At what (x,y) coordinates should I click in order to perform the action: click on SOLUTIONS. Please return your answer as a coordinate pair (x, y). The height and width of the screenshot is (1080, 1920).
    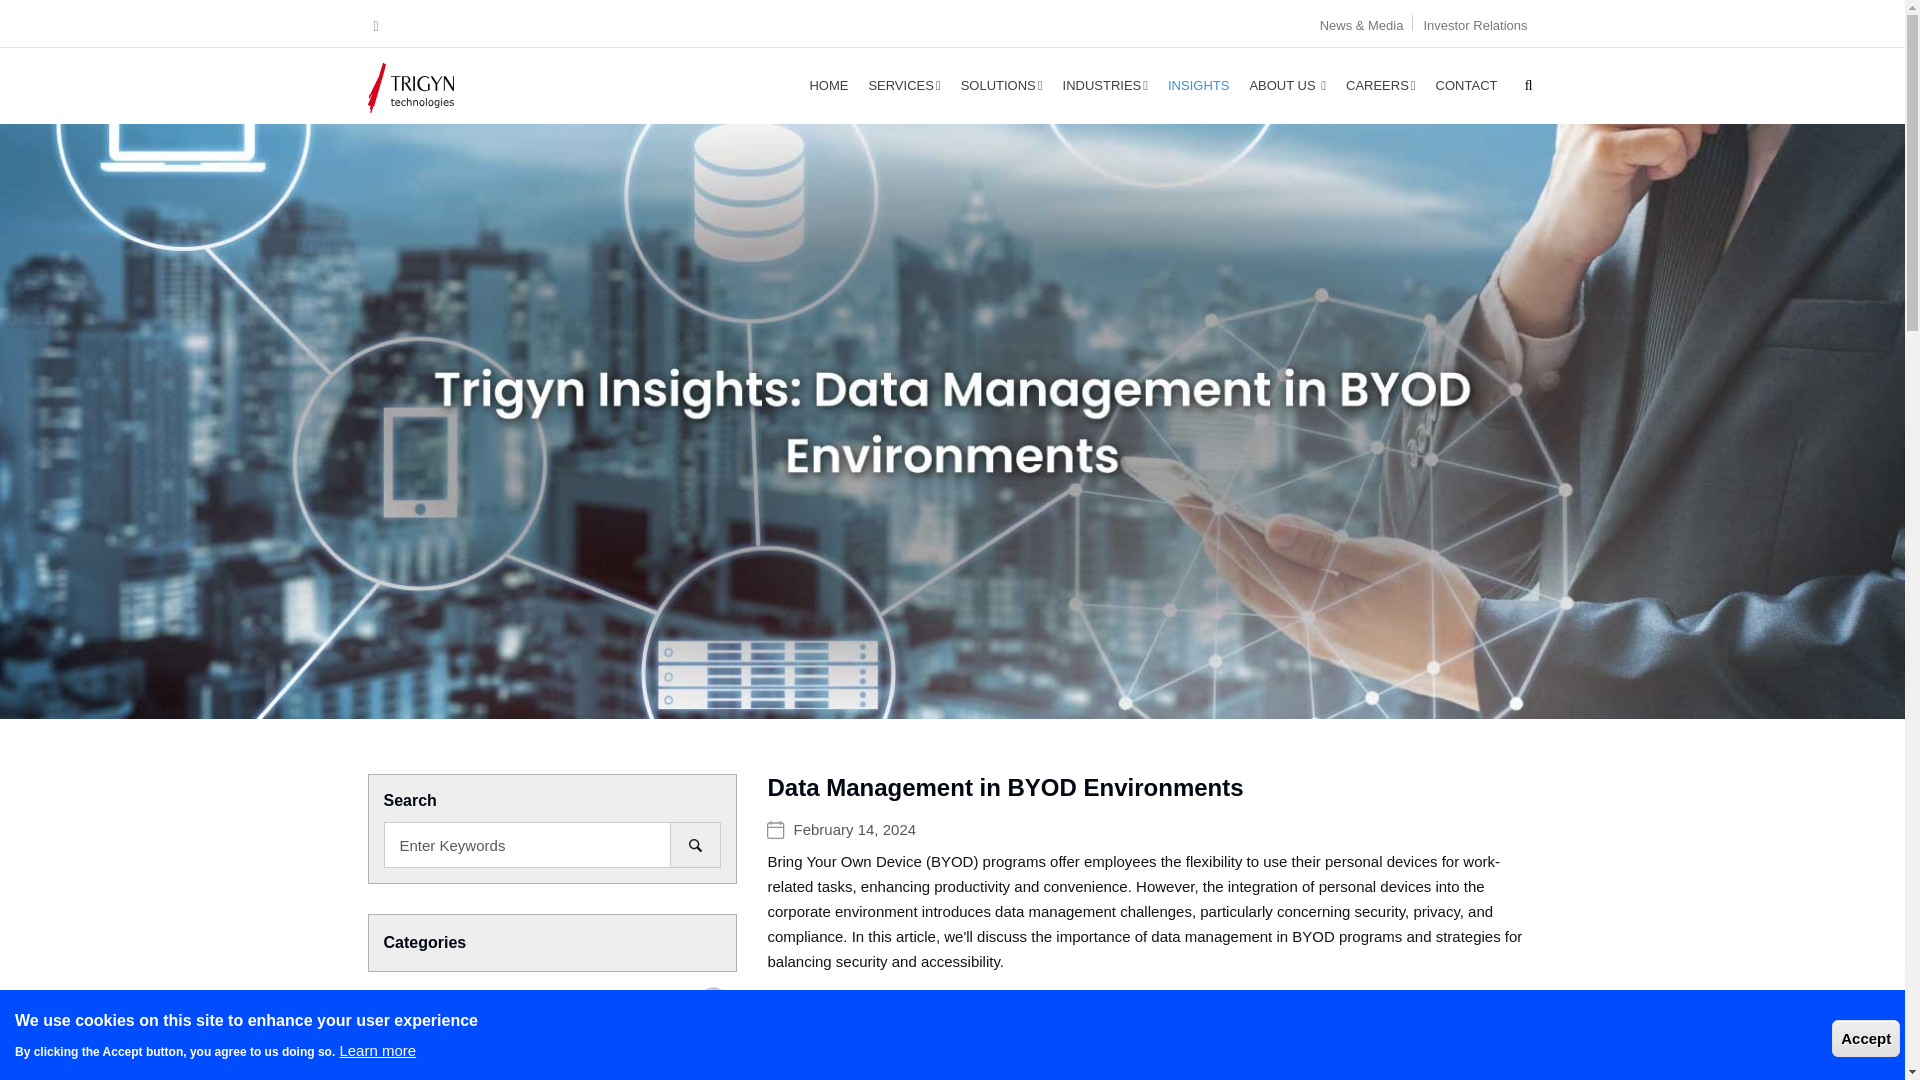
    Looking at the image, I should click on (1001, 85).